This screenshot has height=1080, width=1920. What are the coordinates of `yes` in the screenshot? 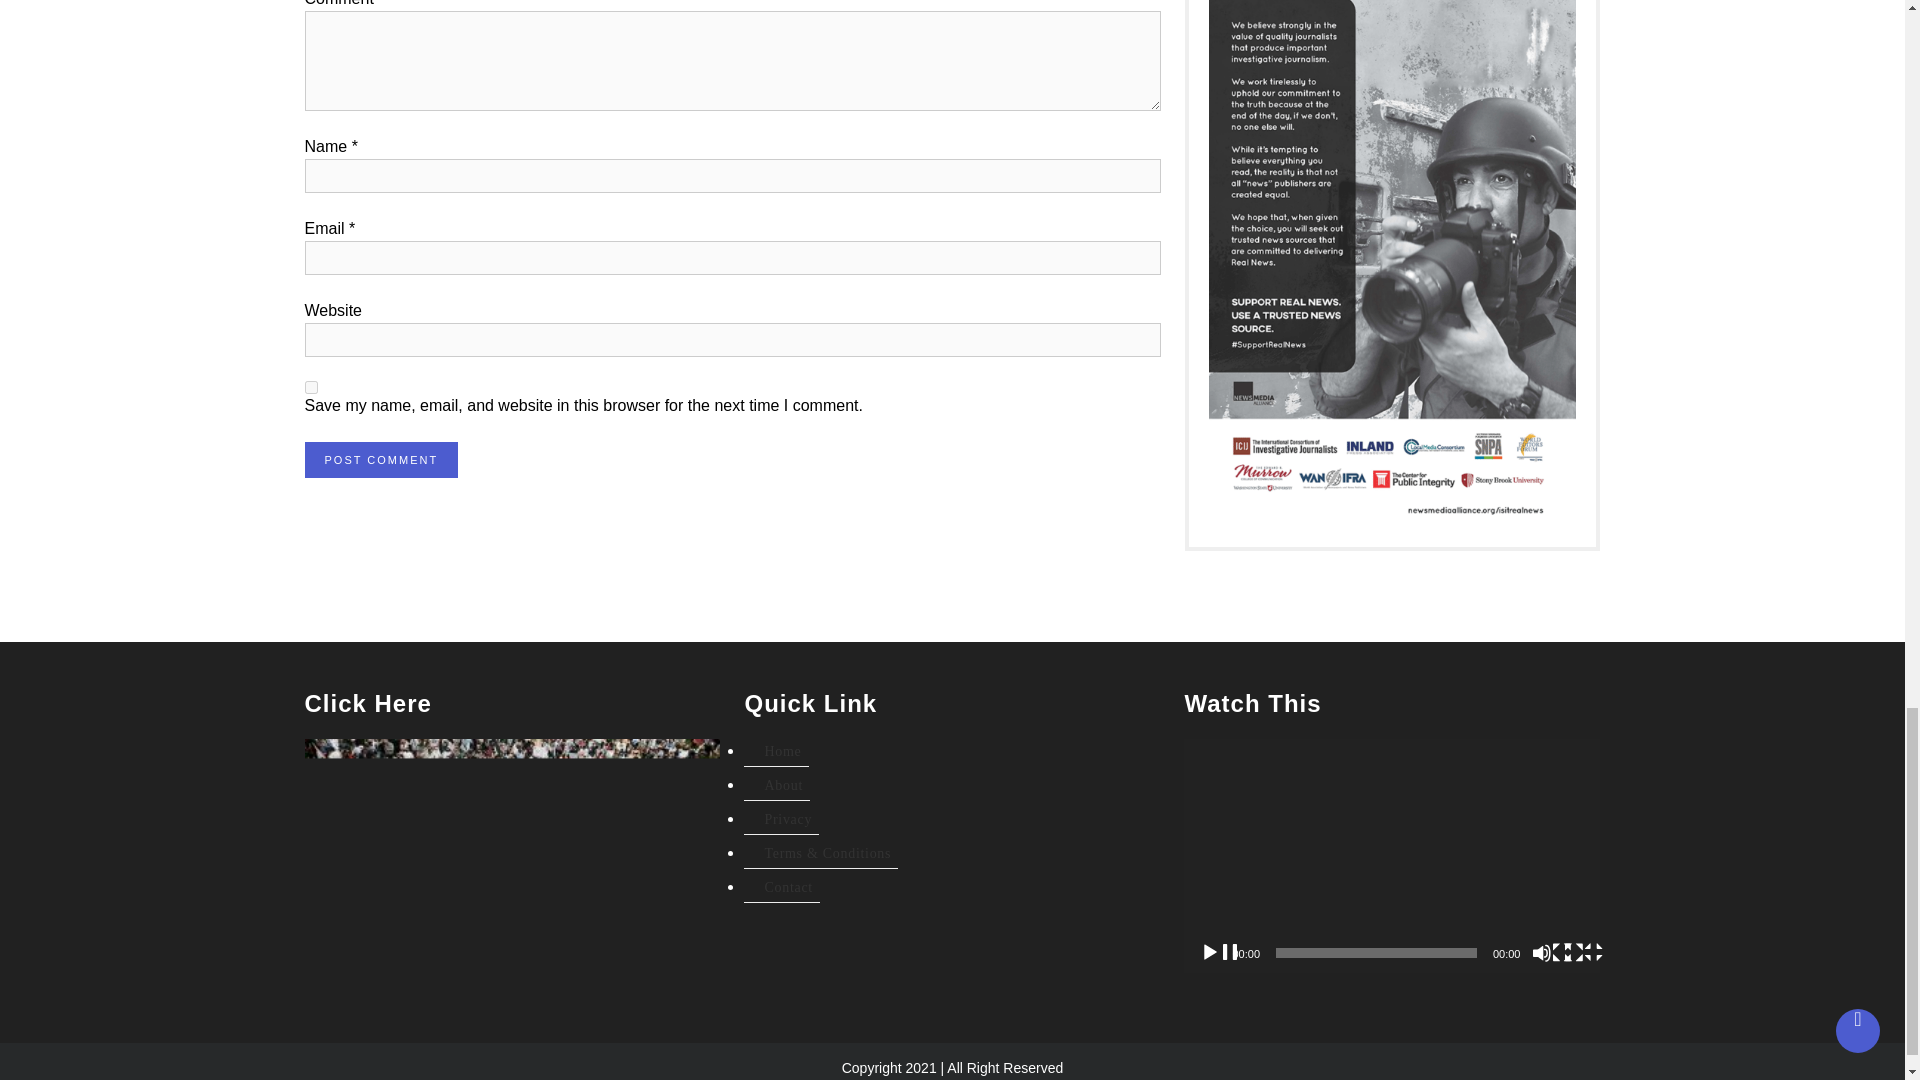 It's located at (310, 388).